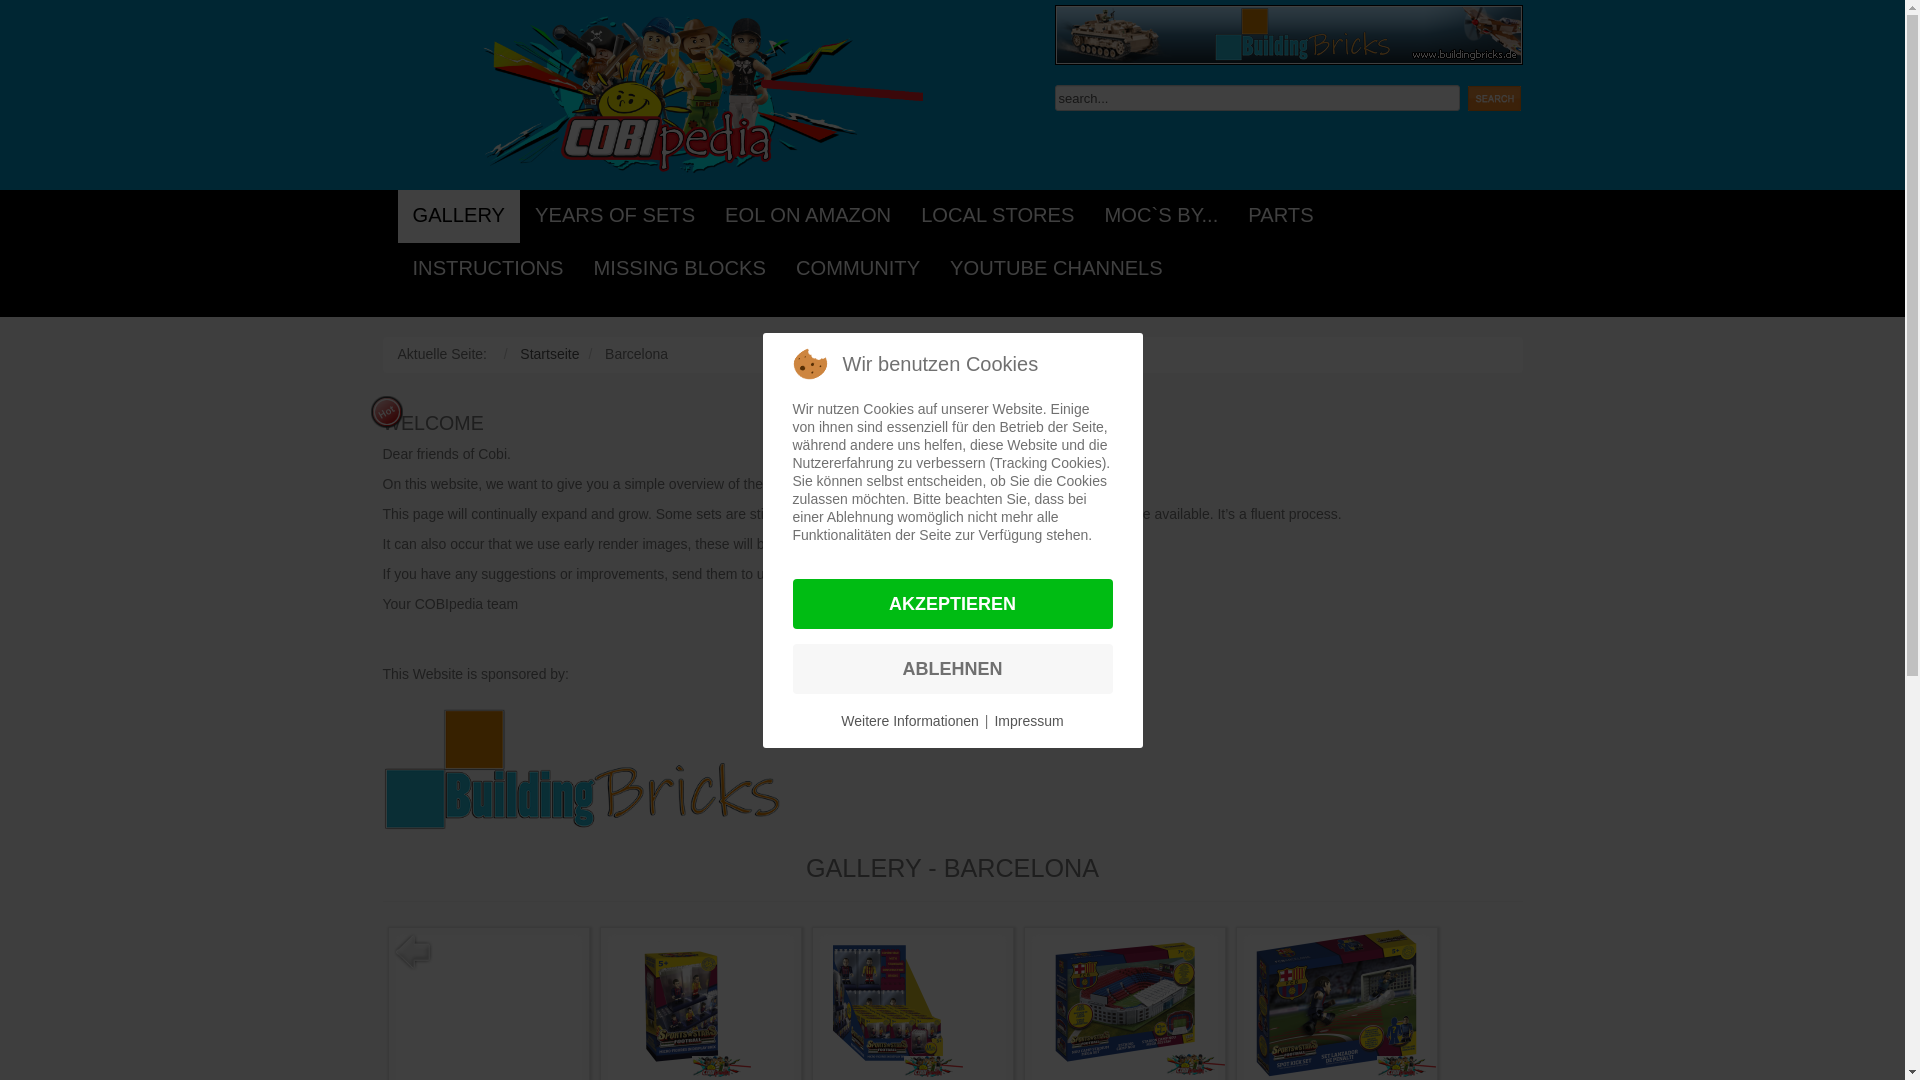 This screenshot has width=1920, height=1080. I want to click on PARTS, so click(1280, 216).